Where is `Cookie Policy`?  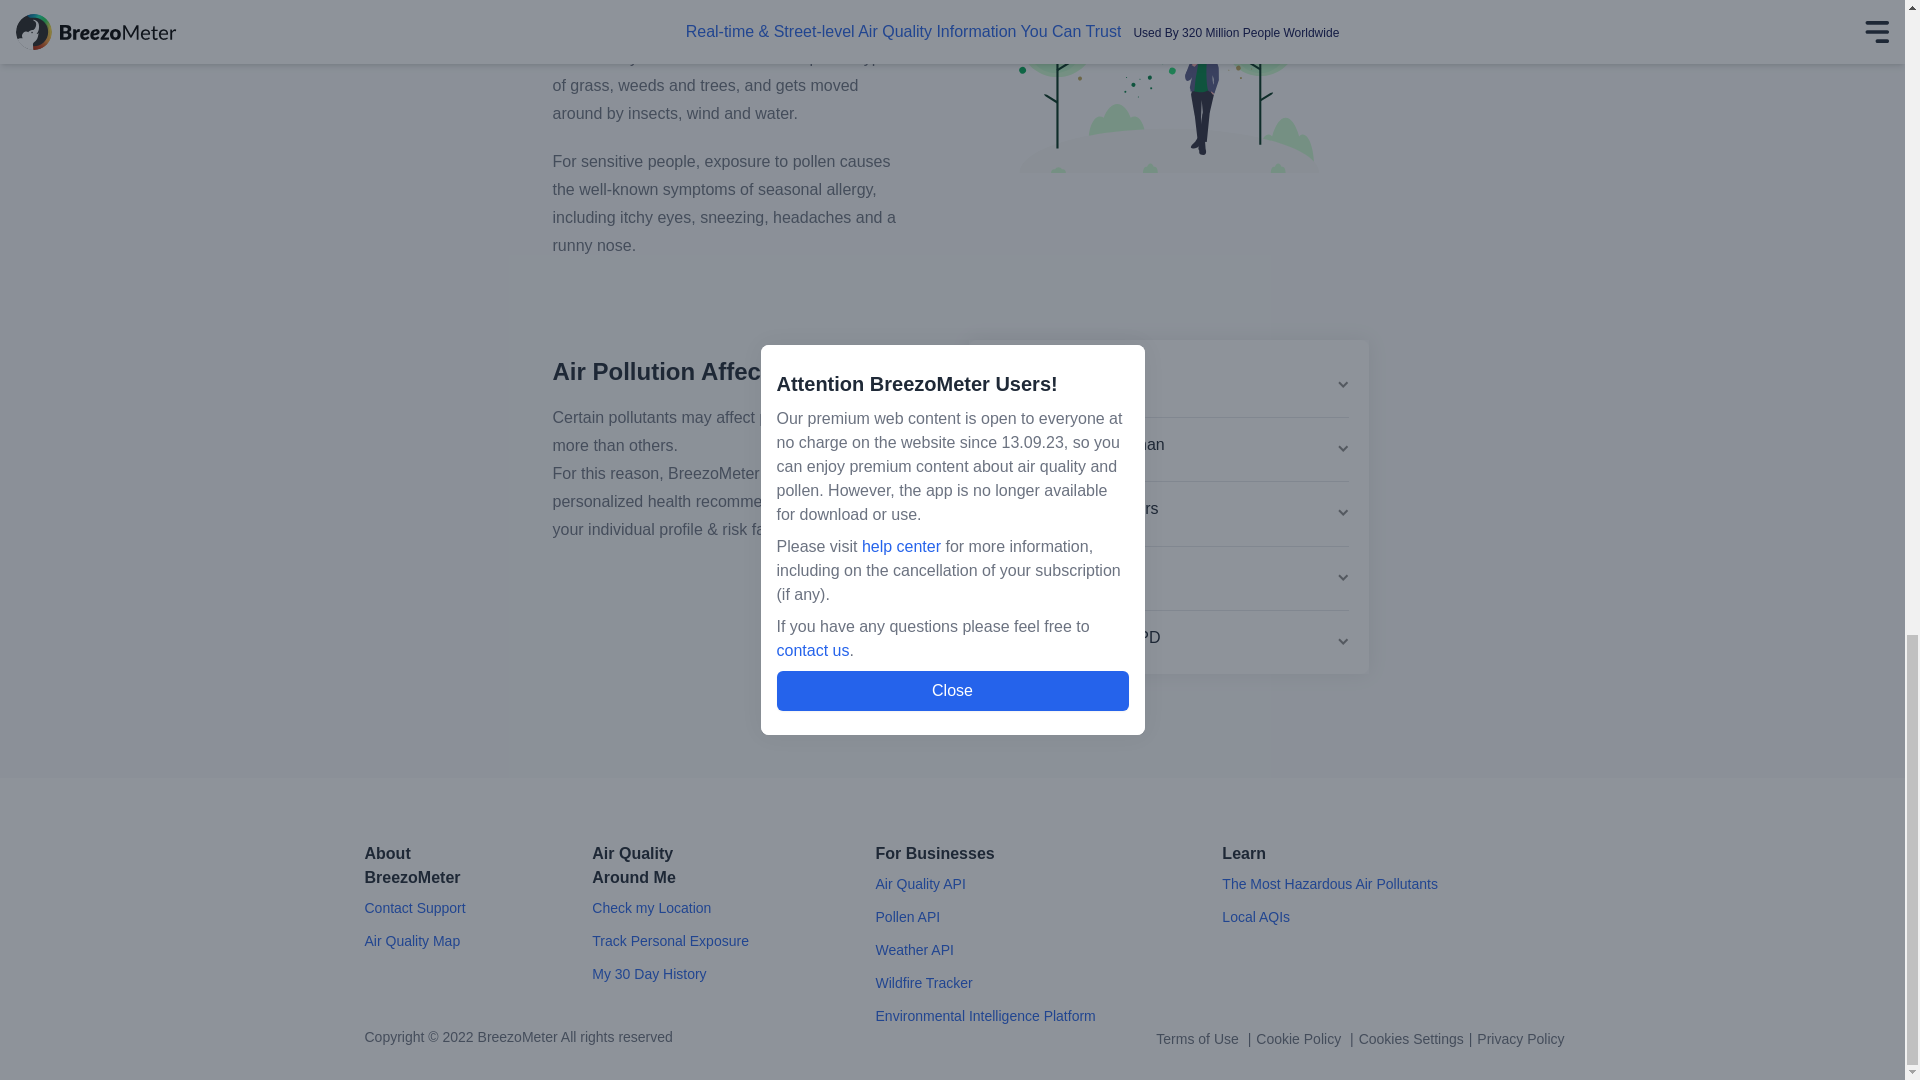
Cookie Policy is located at coordinates (1300, 1038).